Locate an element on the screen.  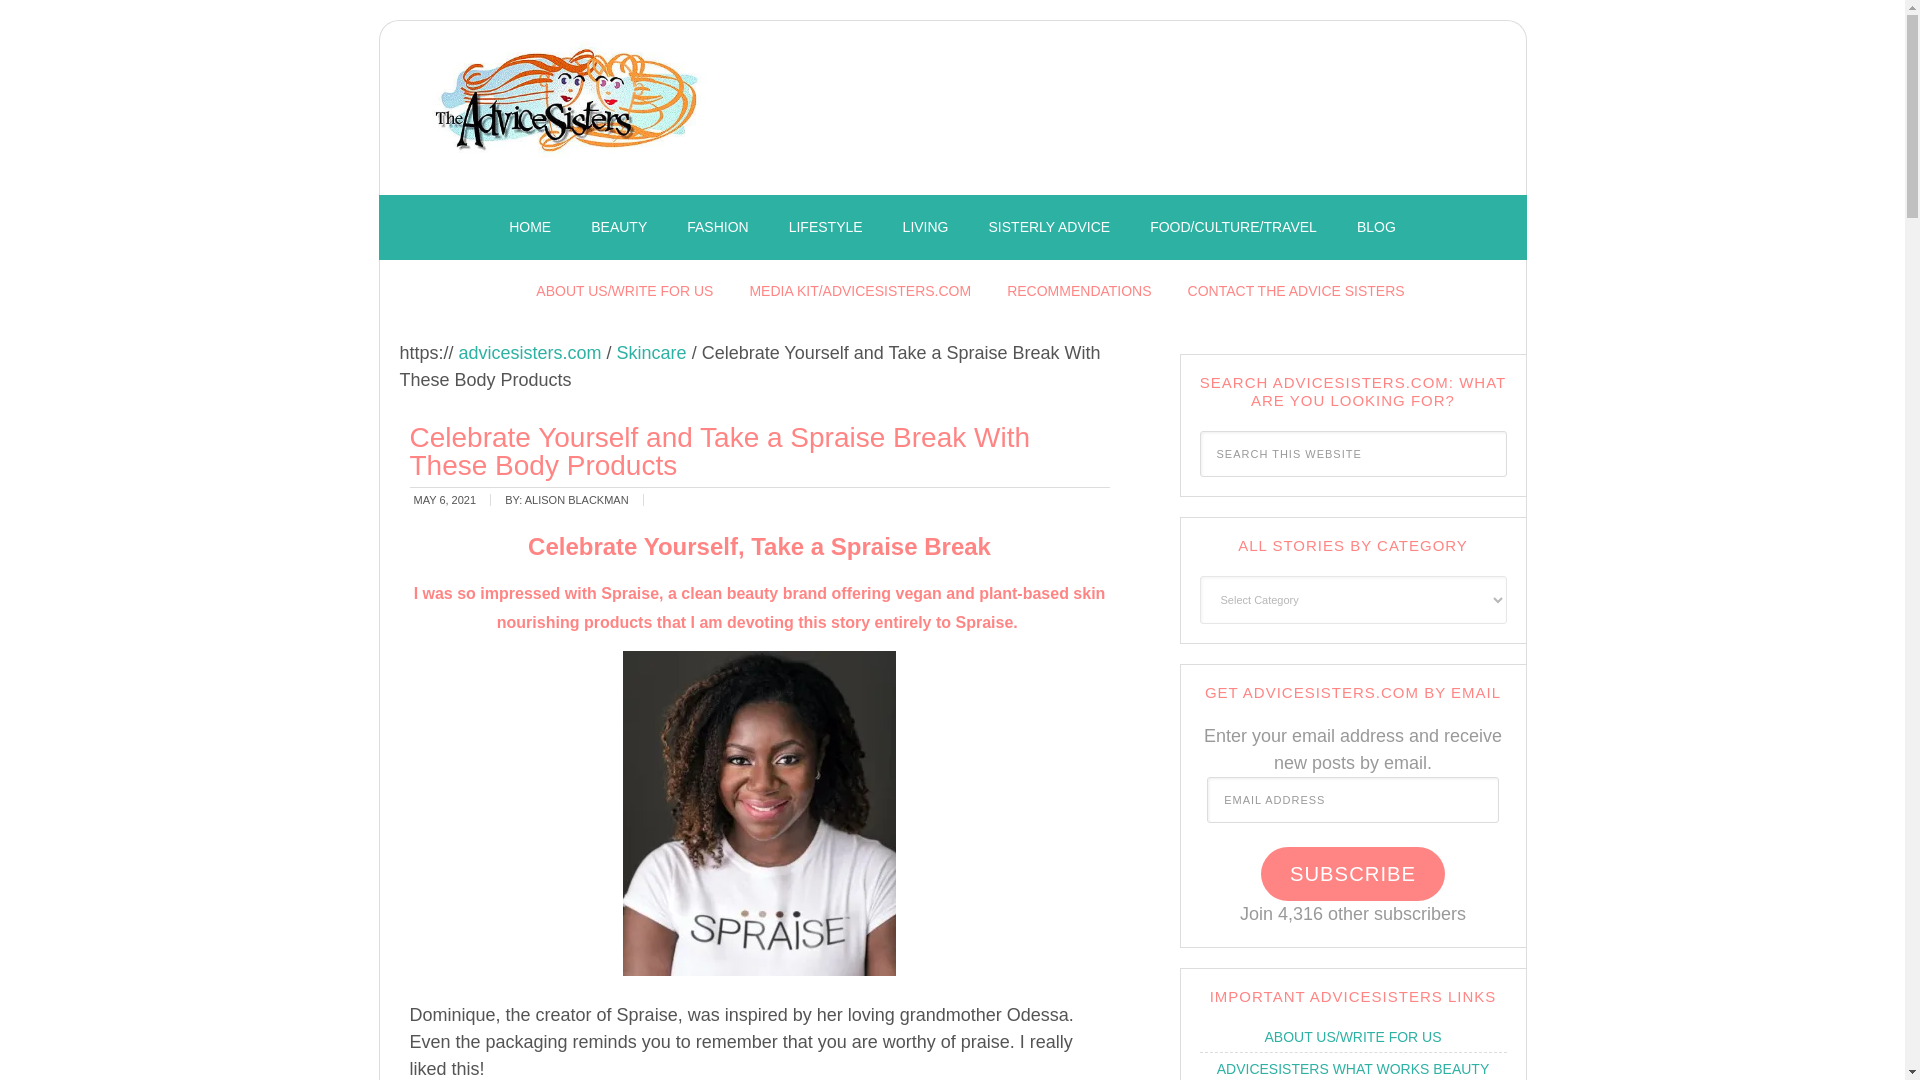
RECOMMENDATIONS is located at coordinates (1078, 291).